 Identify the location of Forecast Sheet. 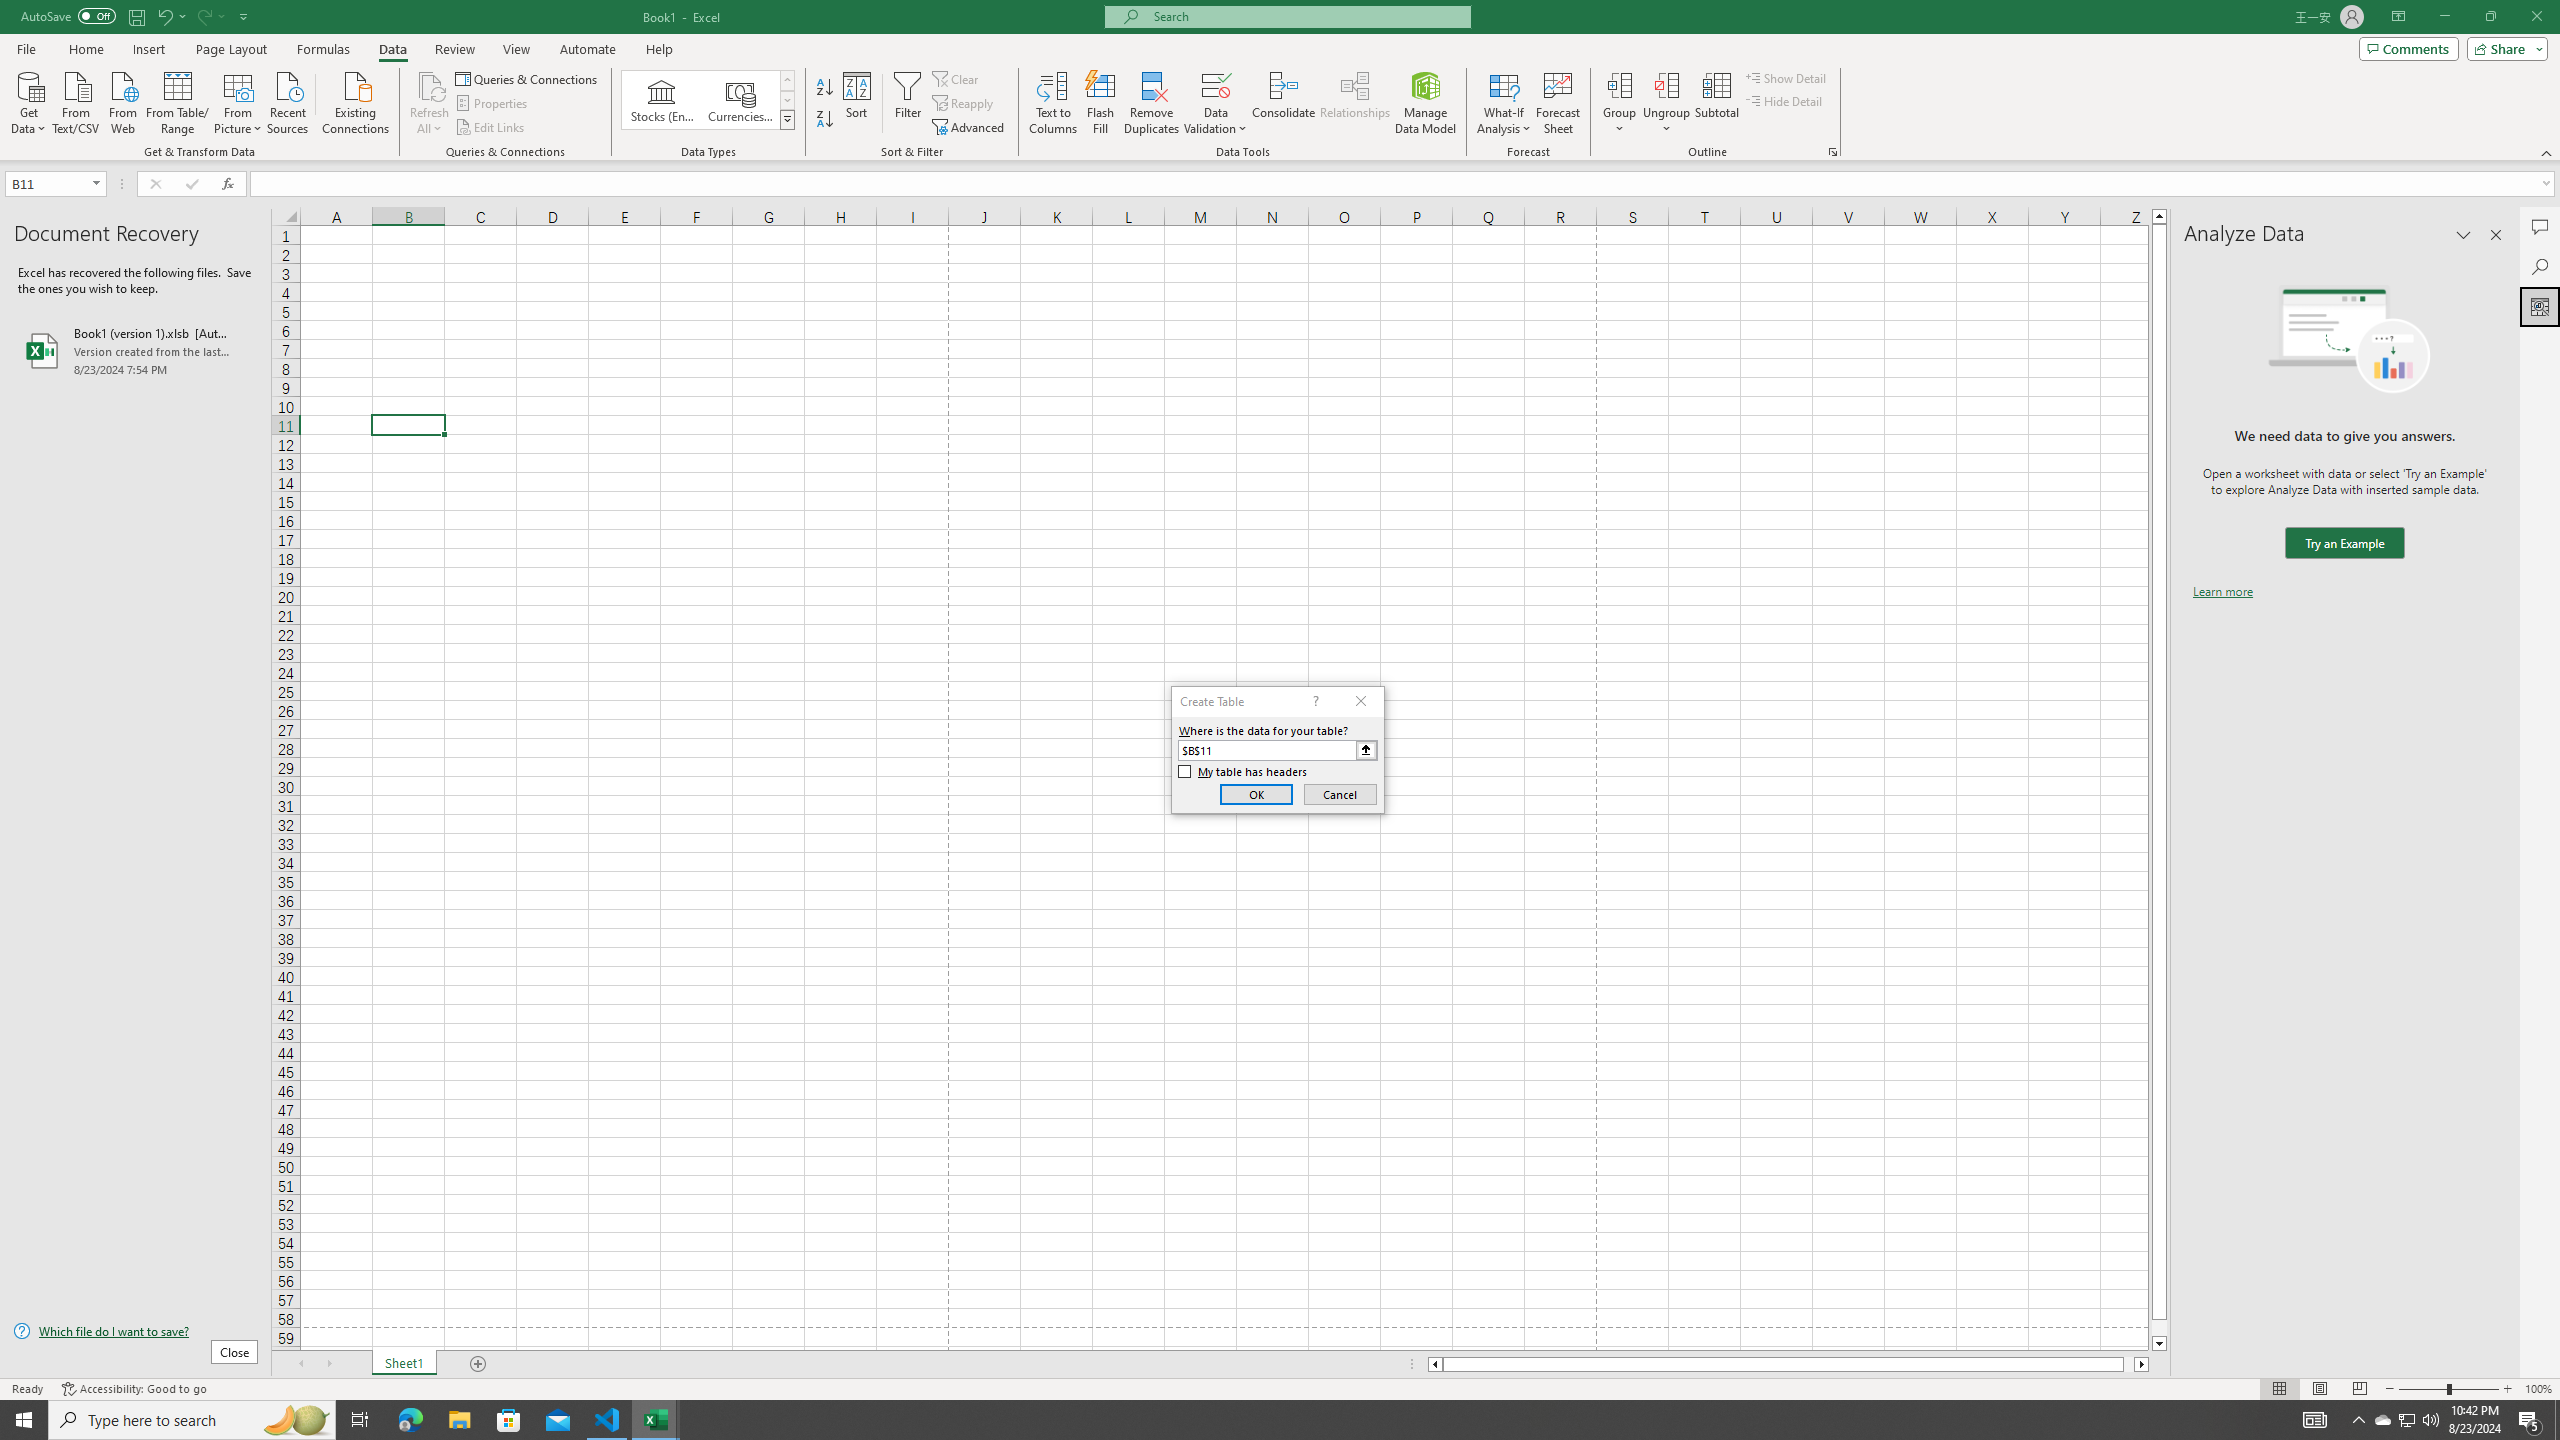
(1558, 103).